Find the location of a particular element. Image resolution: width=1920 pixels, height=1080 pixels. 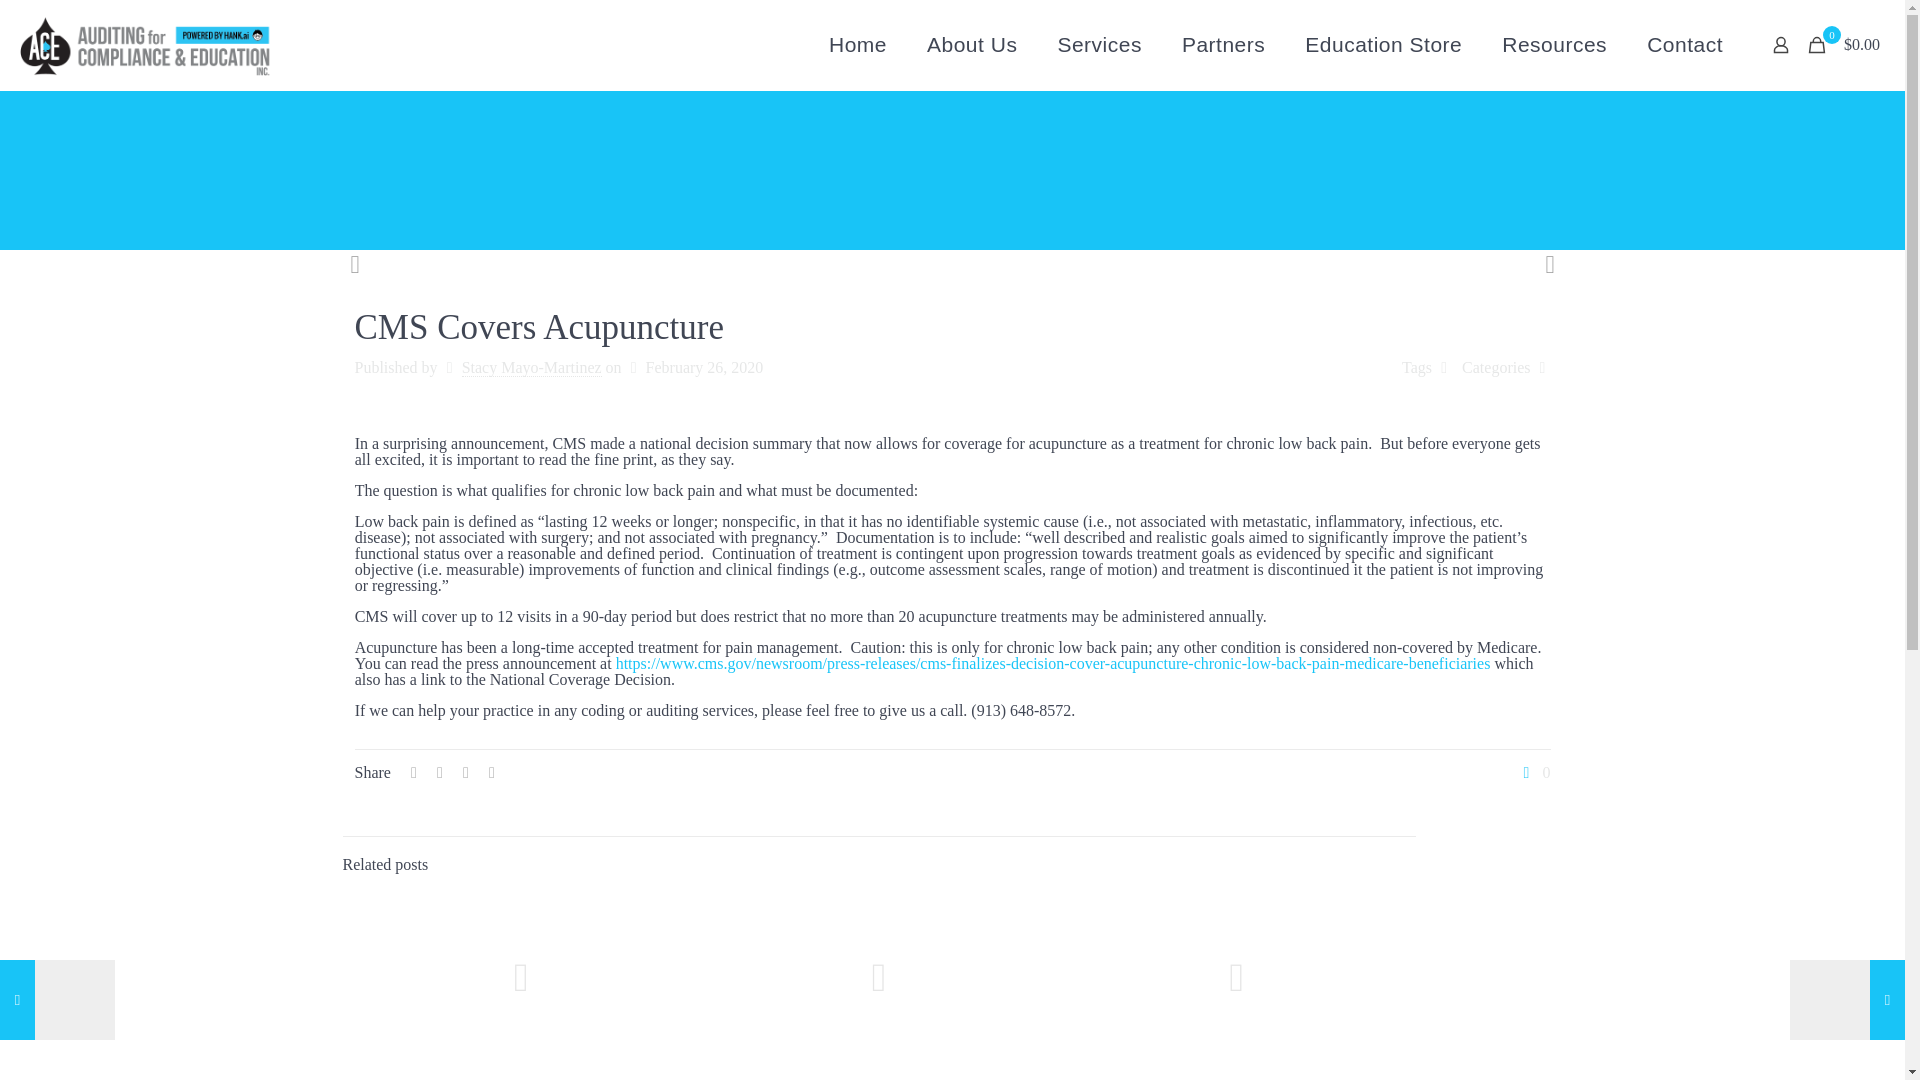

Stacy Mayo-Martinez is located at coordinates (532, 367).